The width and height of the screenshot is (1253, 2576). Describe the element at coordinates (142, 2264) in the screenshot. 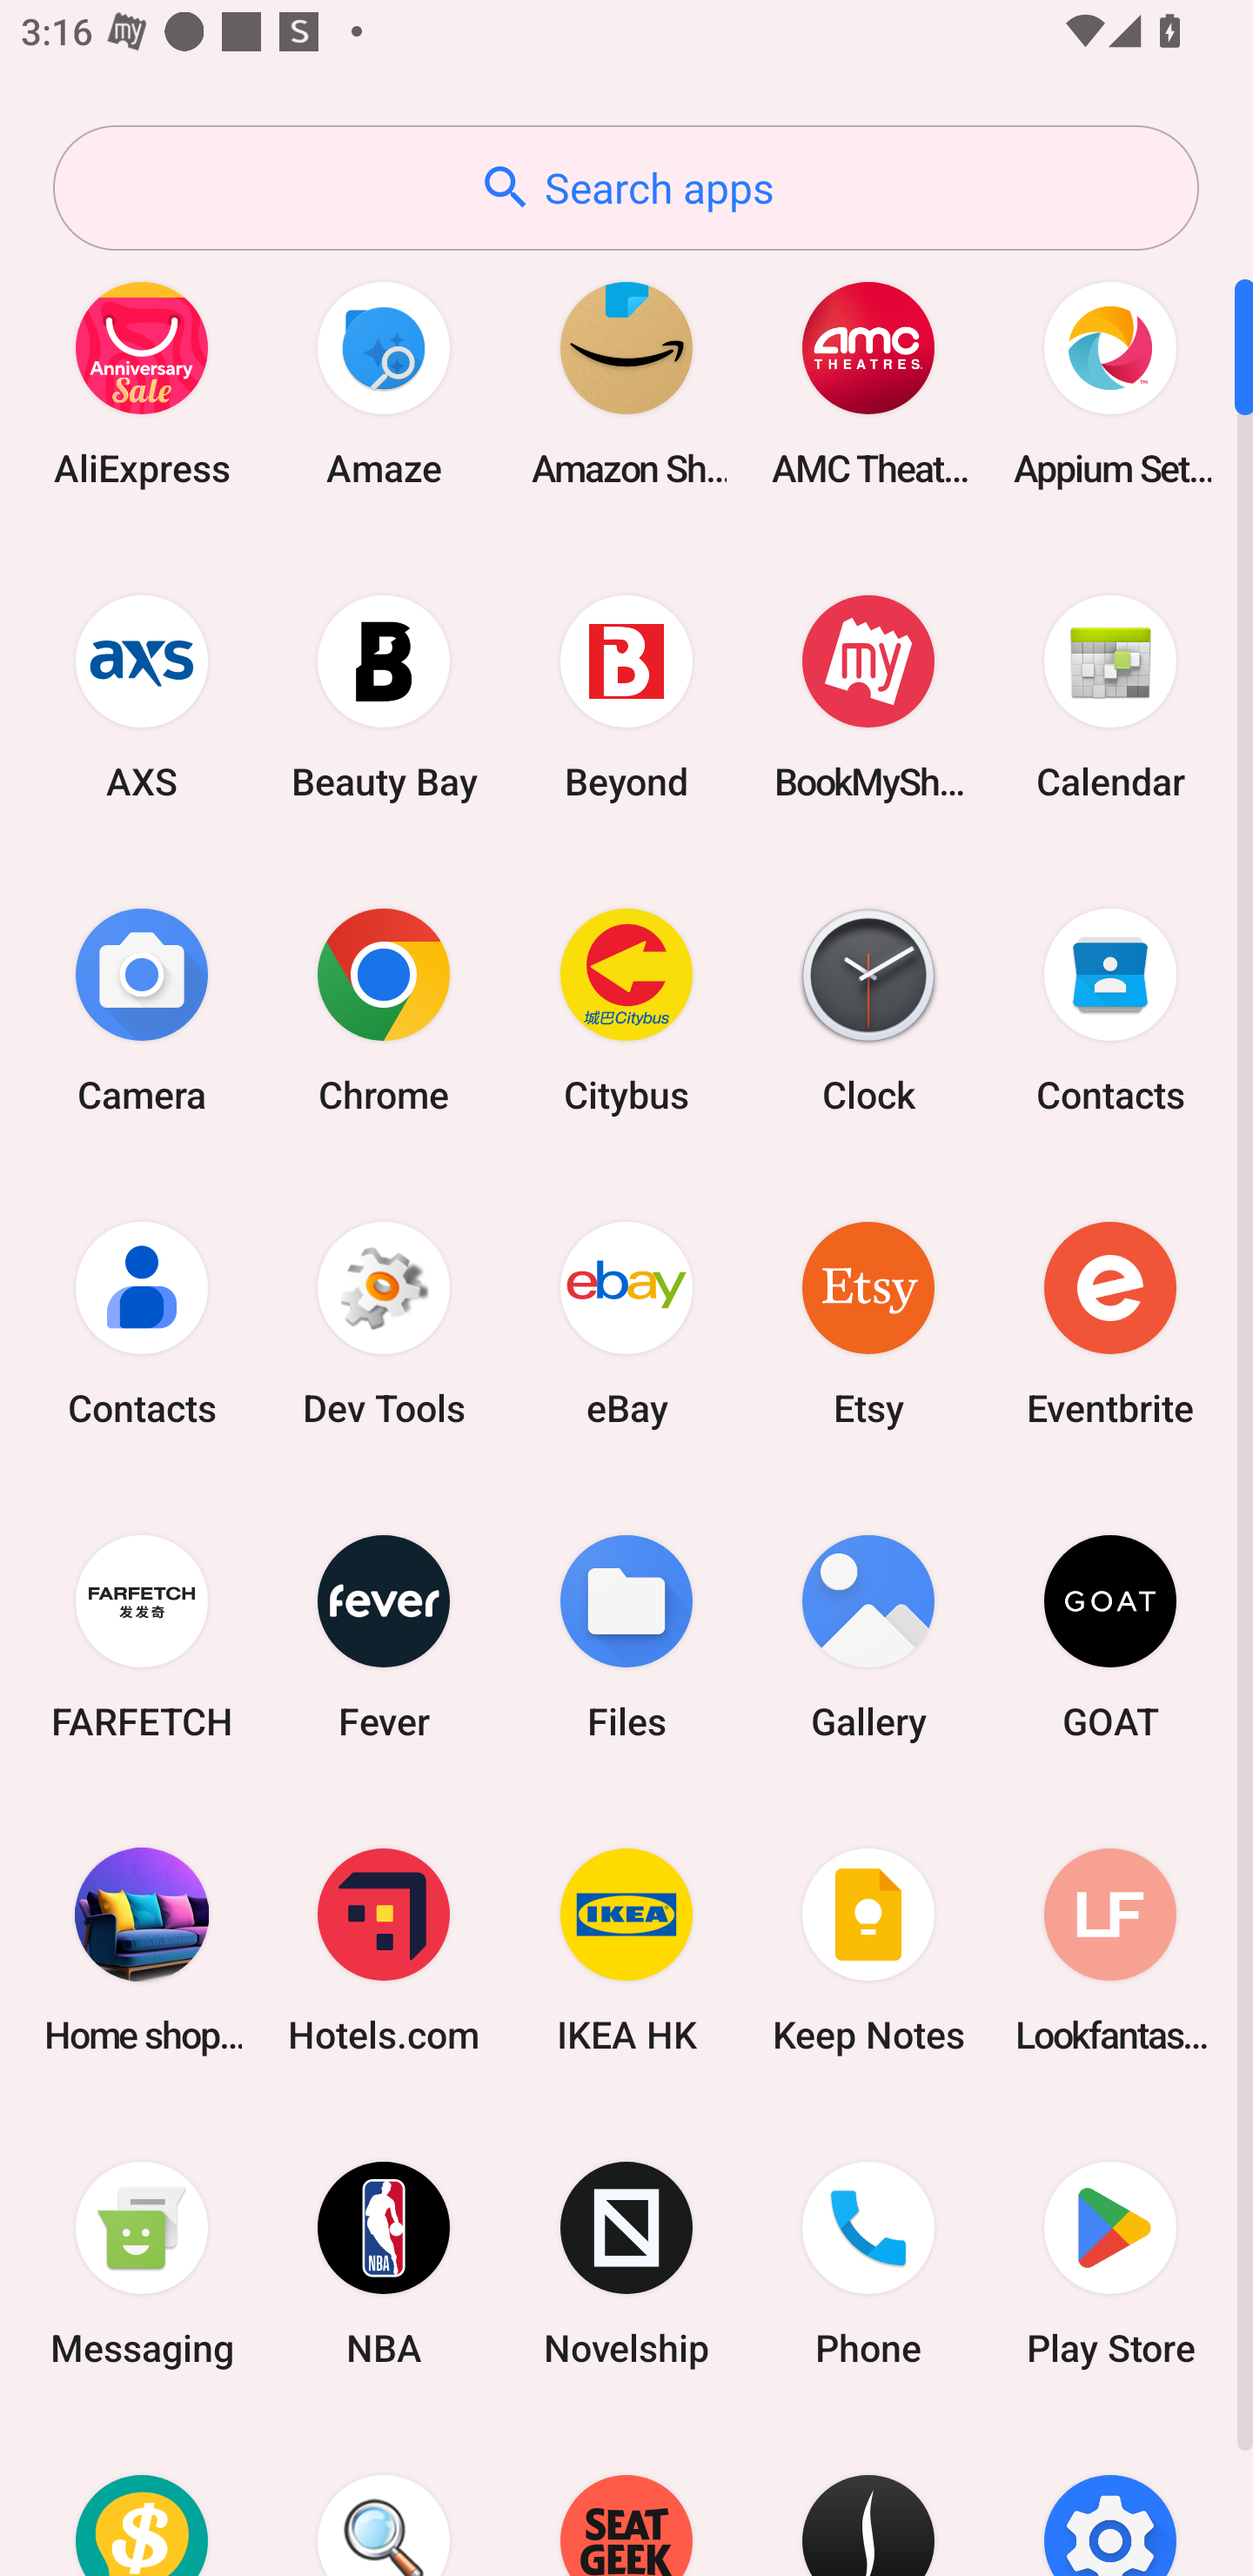

I see `Messaging` at that location.